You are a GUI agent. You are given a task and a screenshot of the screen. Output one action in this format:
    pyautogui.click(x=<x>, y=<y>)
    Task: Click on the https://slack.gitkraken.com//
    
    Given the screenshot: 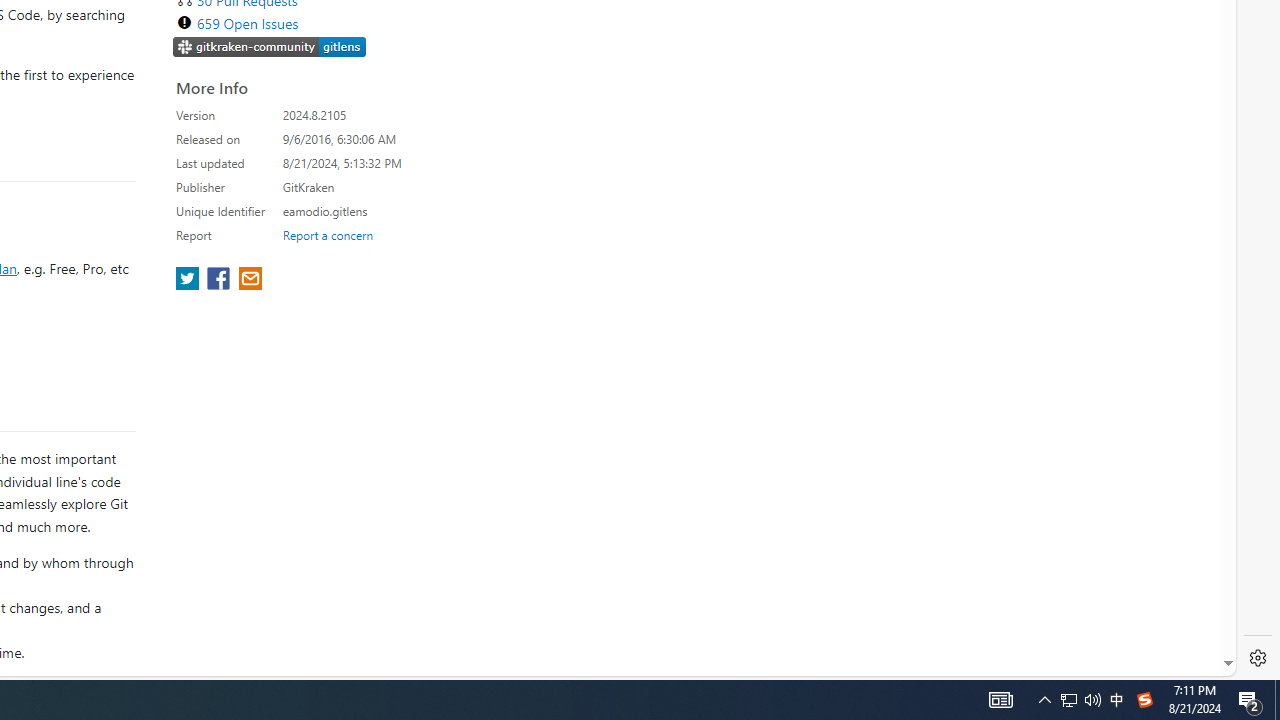 What is the action you would take?
    pyautogui.click(x=270, y=46)
    